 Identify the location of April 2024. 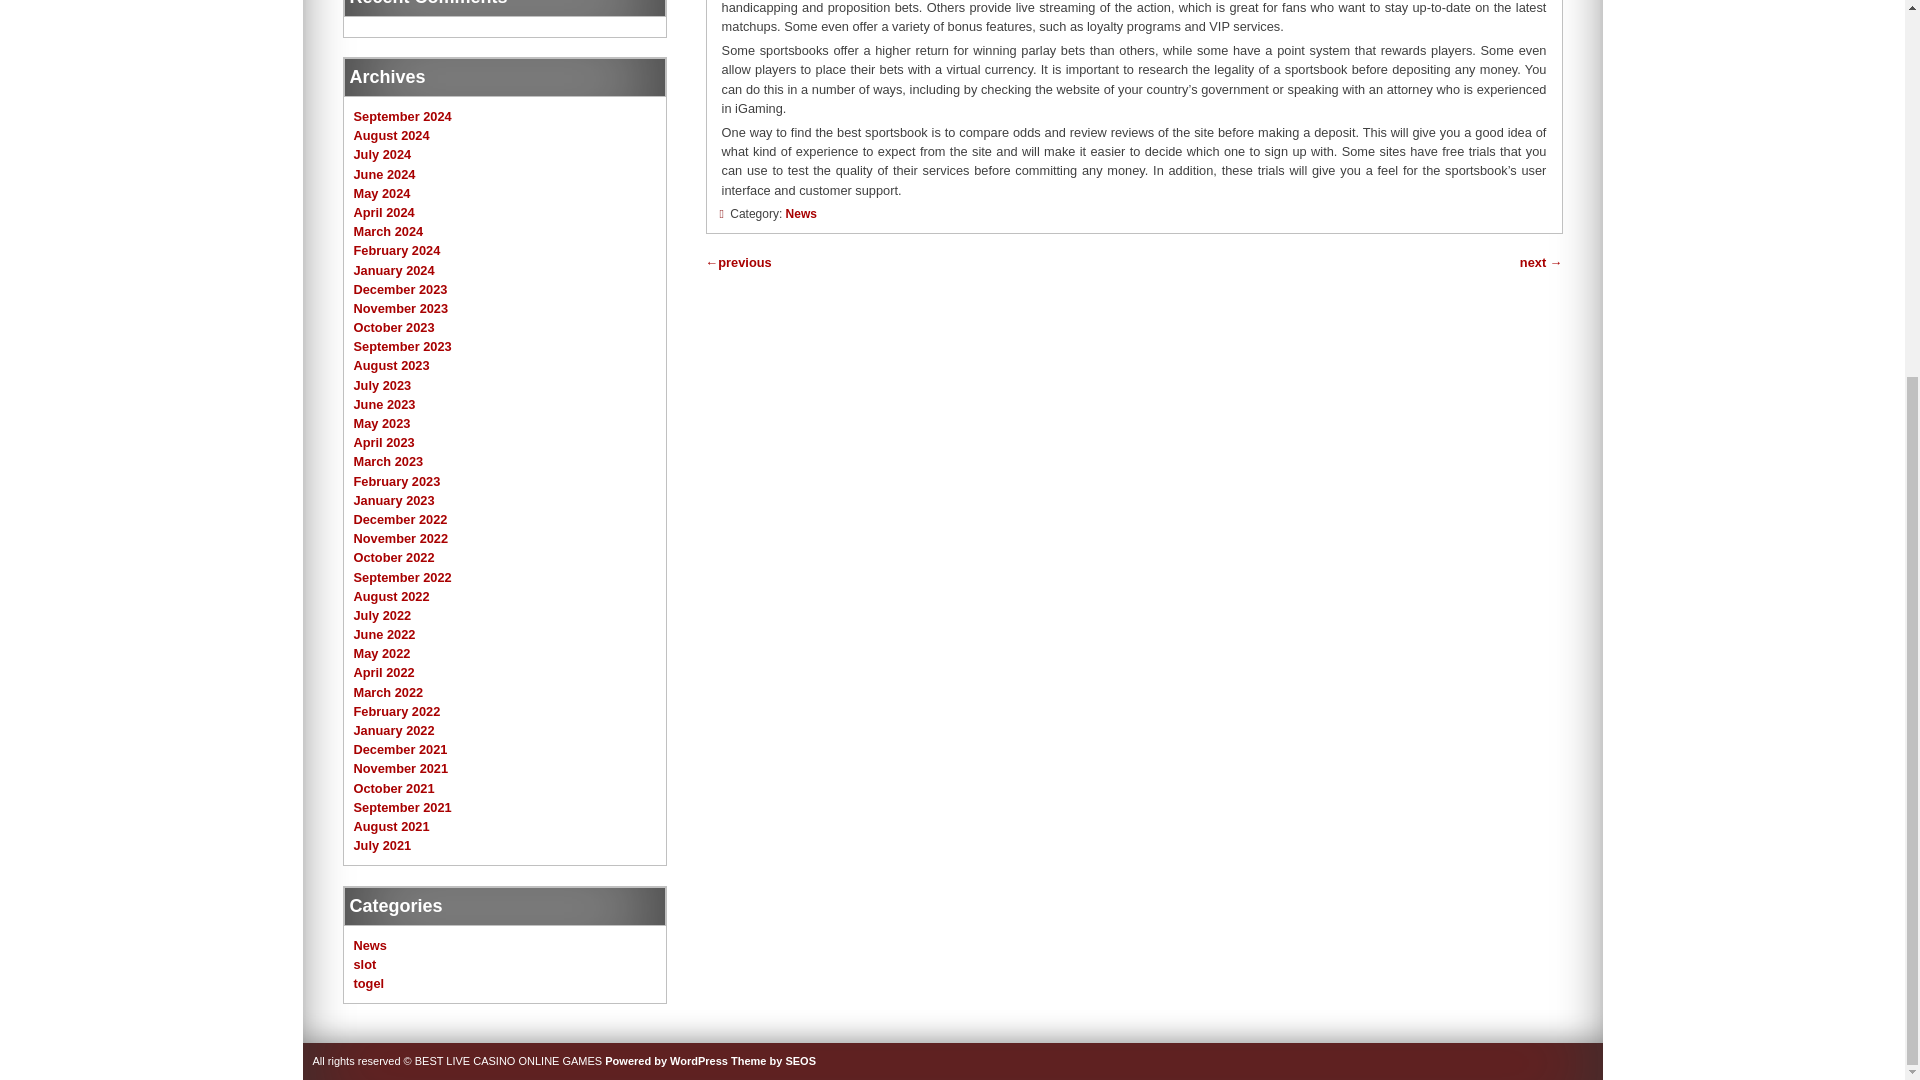
(384, 212).